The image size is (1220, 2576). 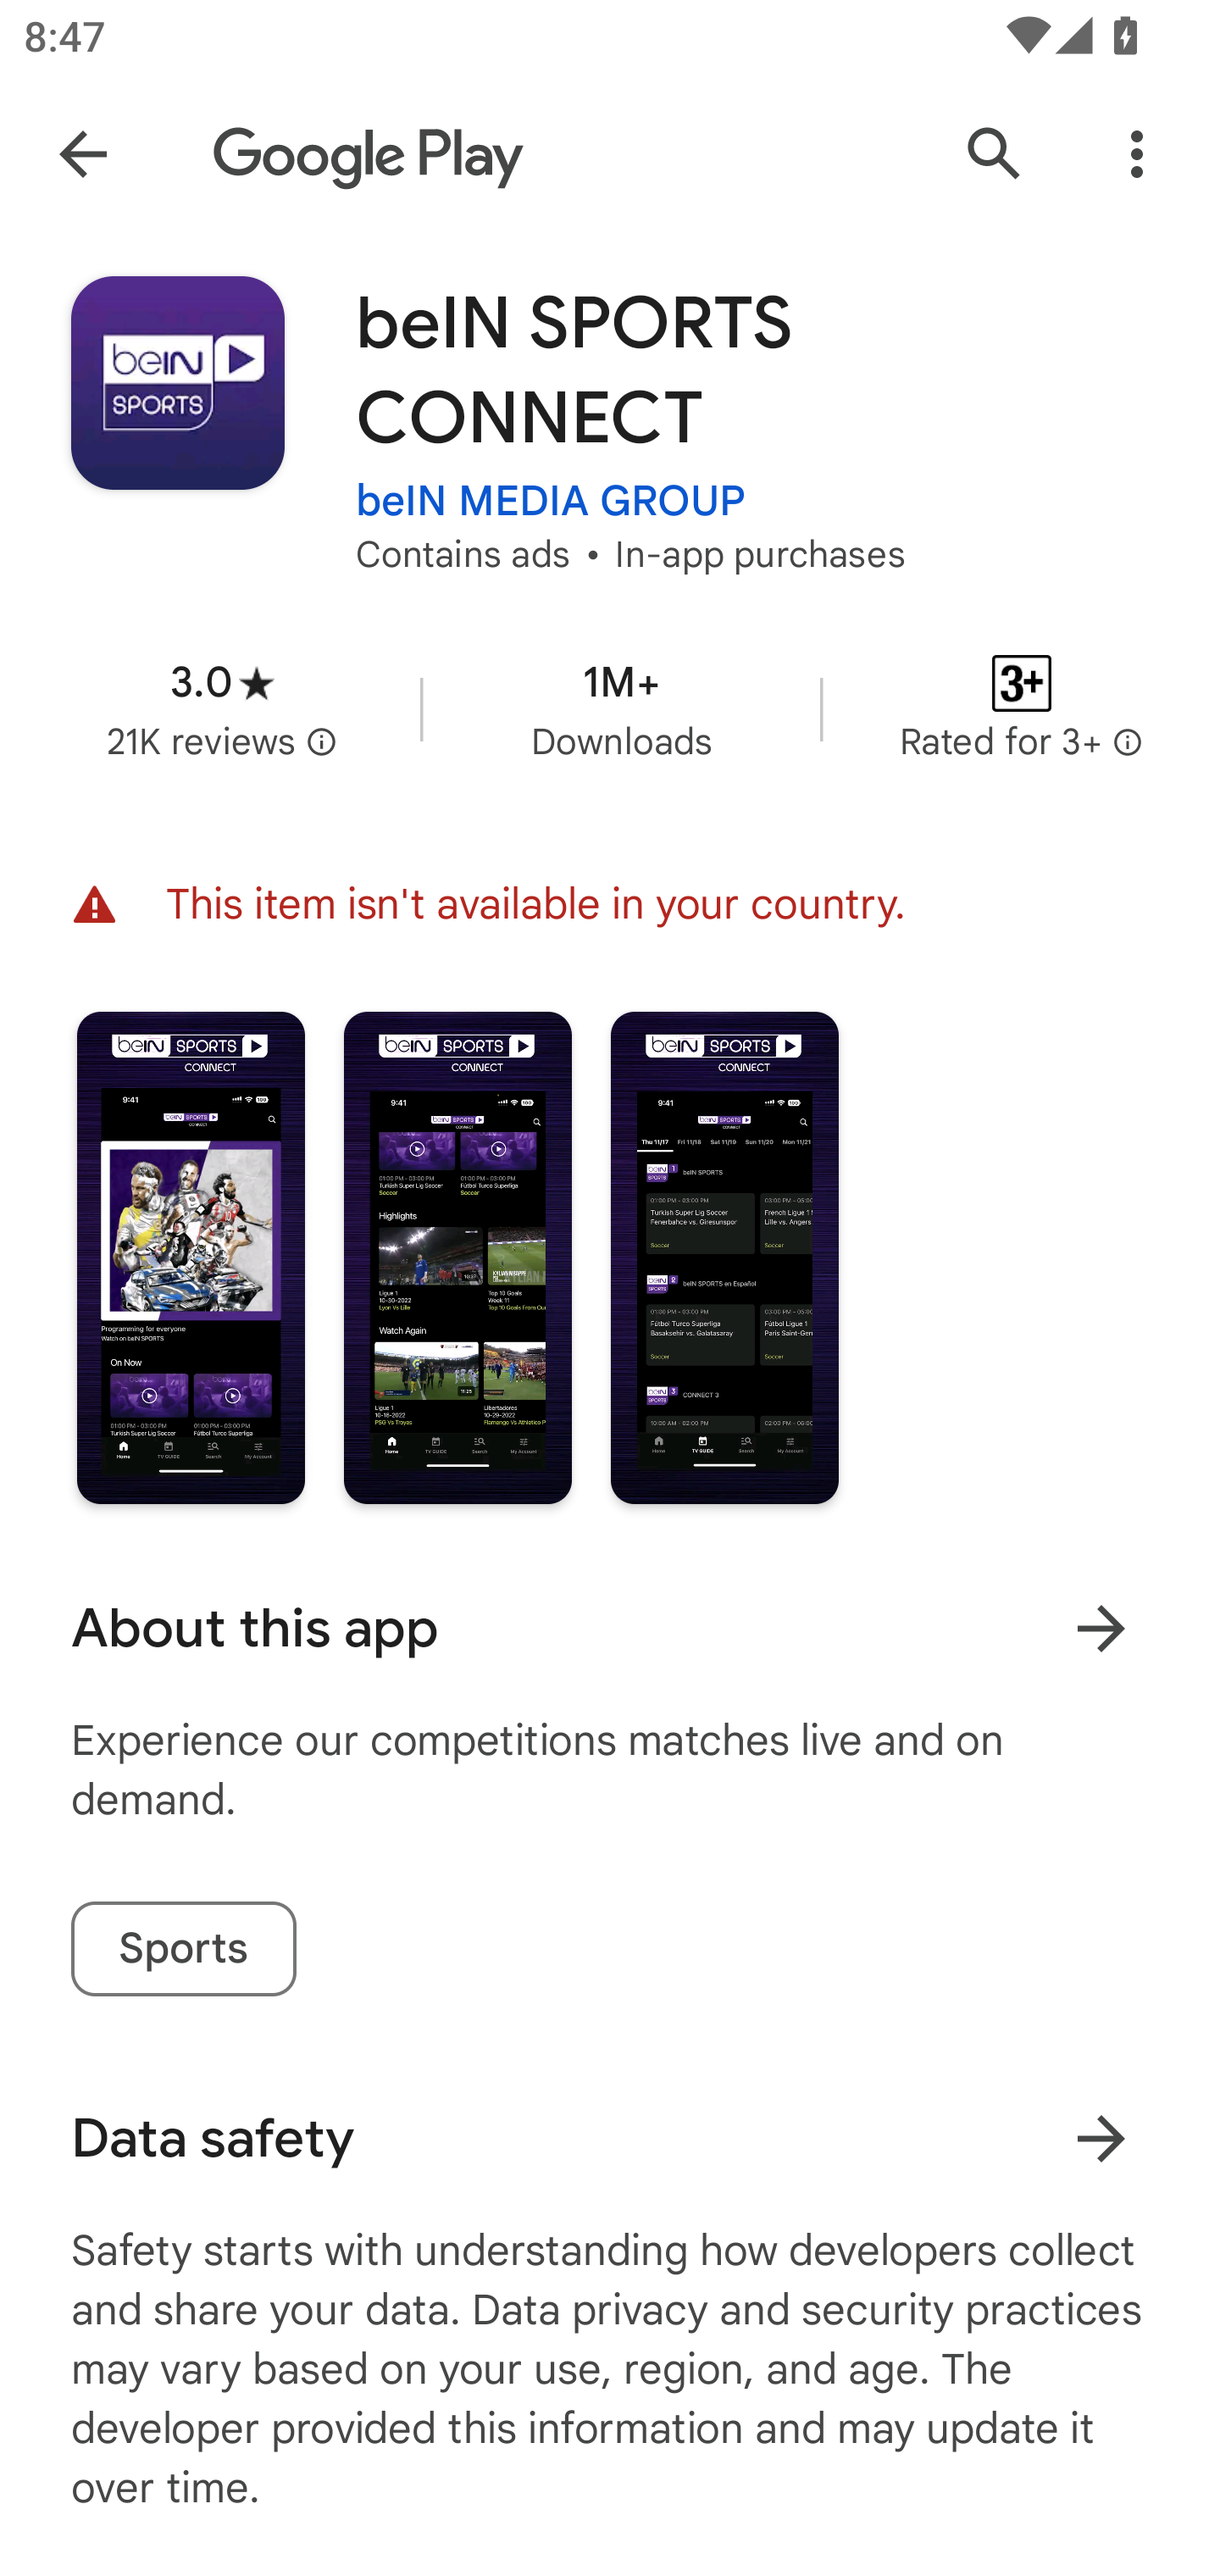 What do you see at coordinates (1022, 708) in the screenshot?
I see `Content rating Rated for 3+` at bounding box center [1022, 708].